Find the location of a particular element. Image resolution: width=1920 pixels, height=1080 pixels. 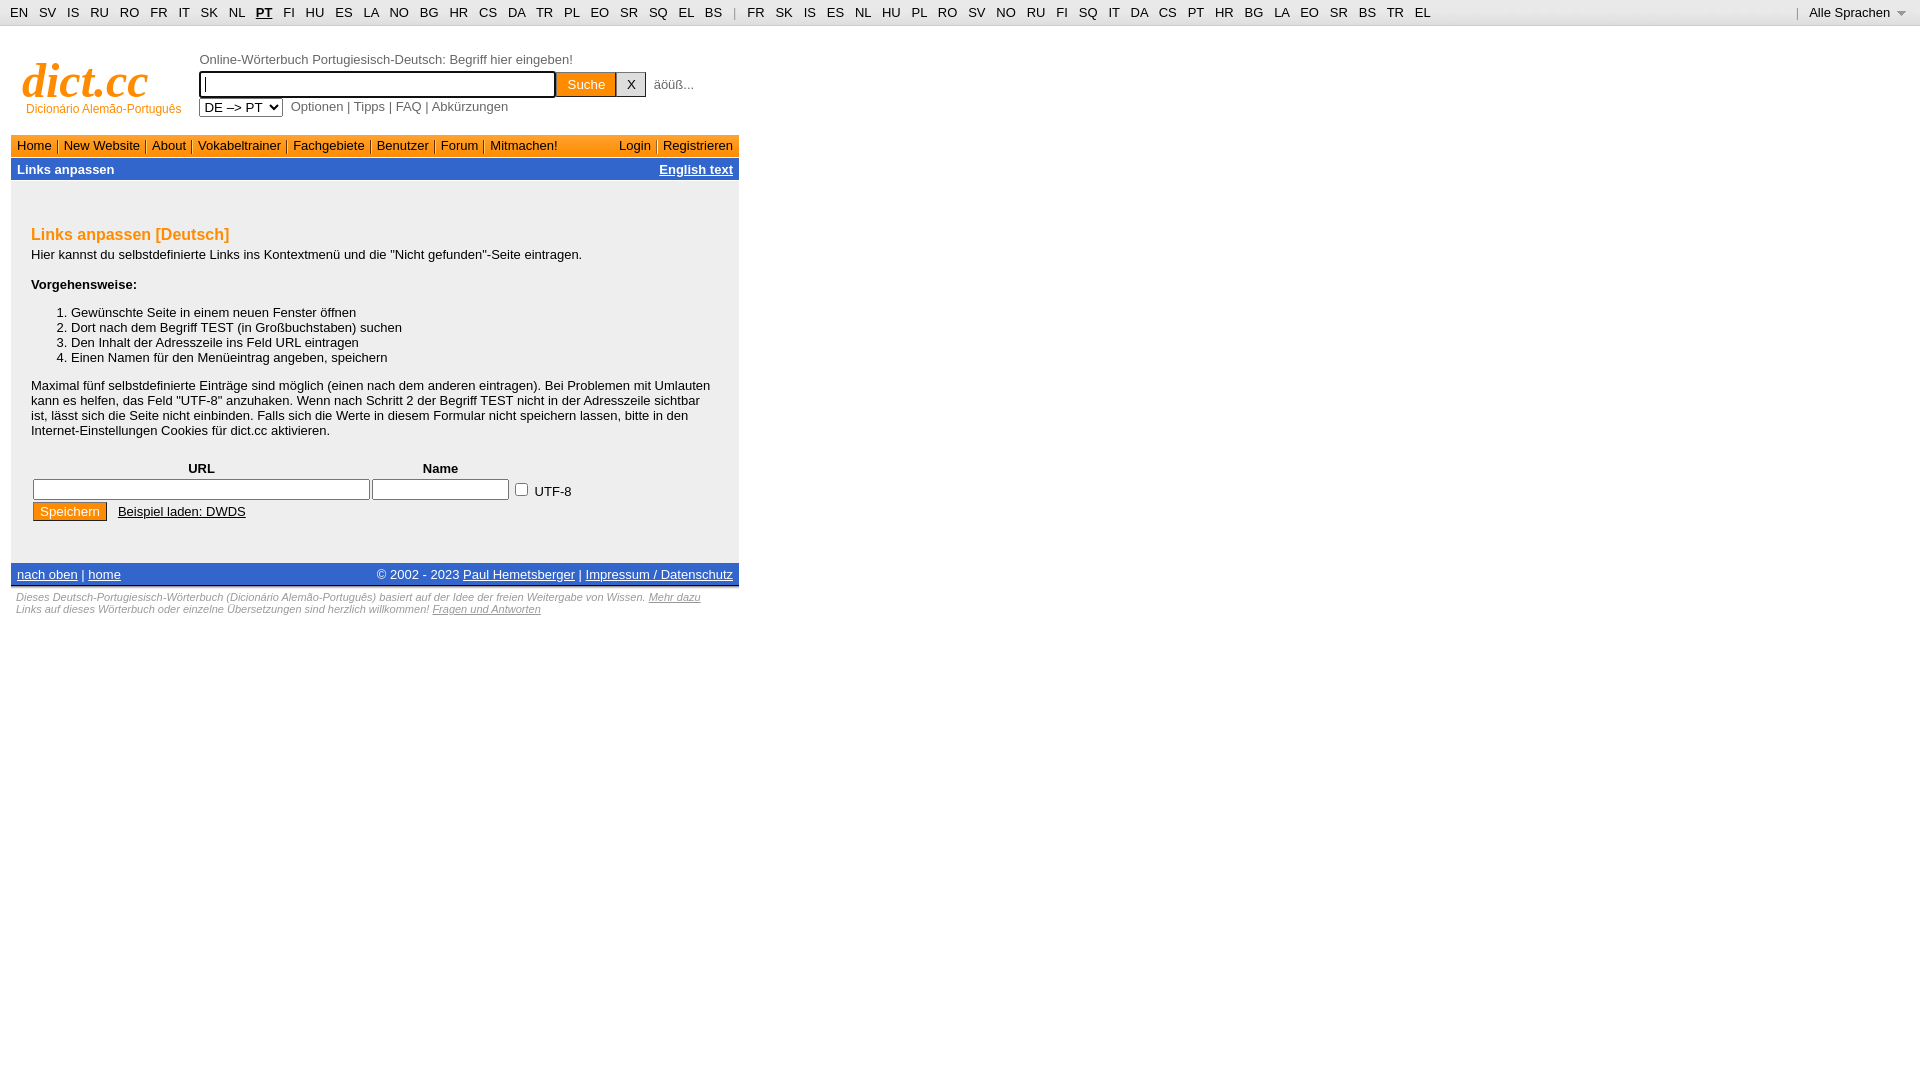

Home is located at coordinates (34, 146).